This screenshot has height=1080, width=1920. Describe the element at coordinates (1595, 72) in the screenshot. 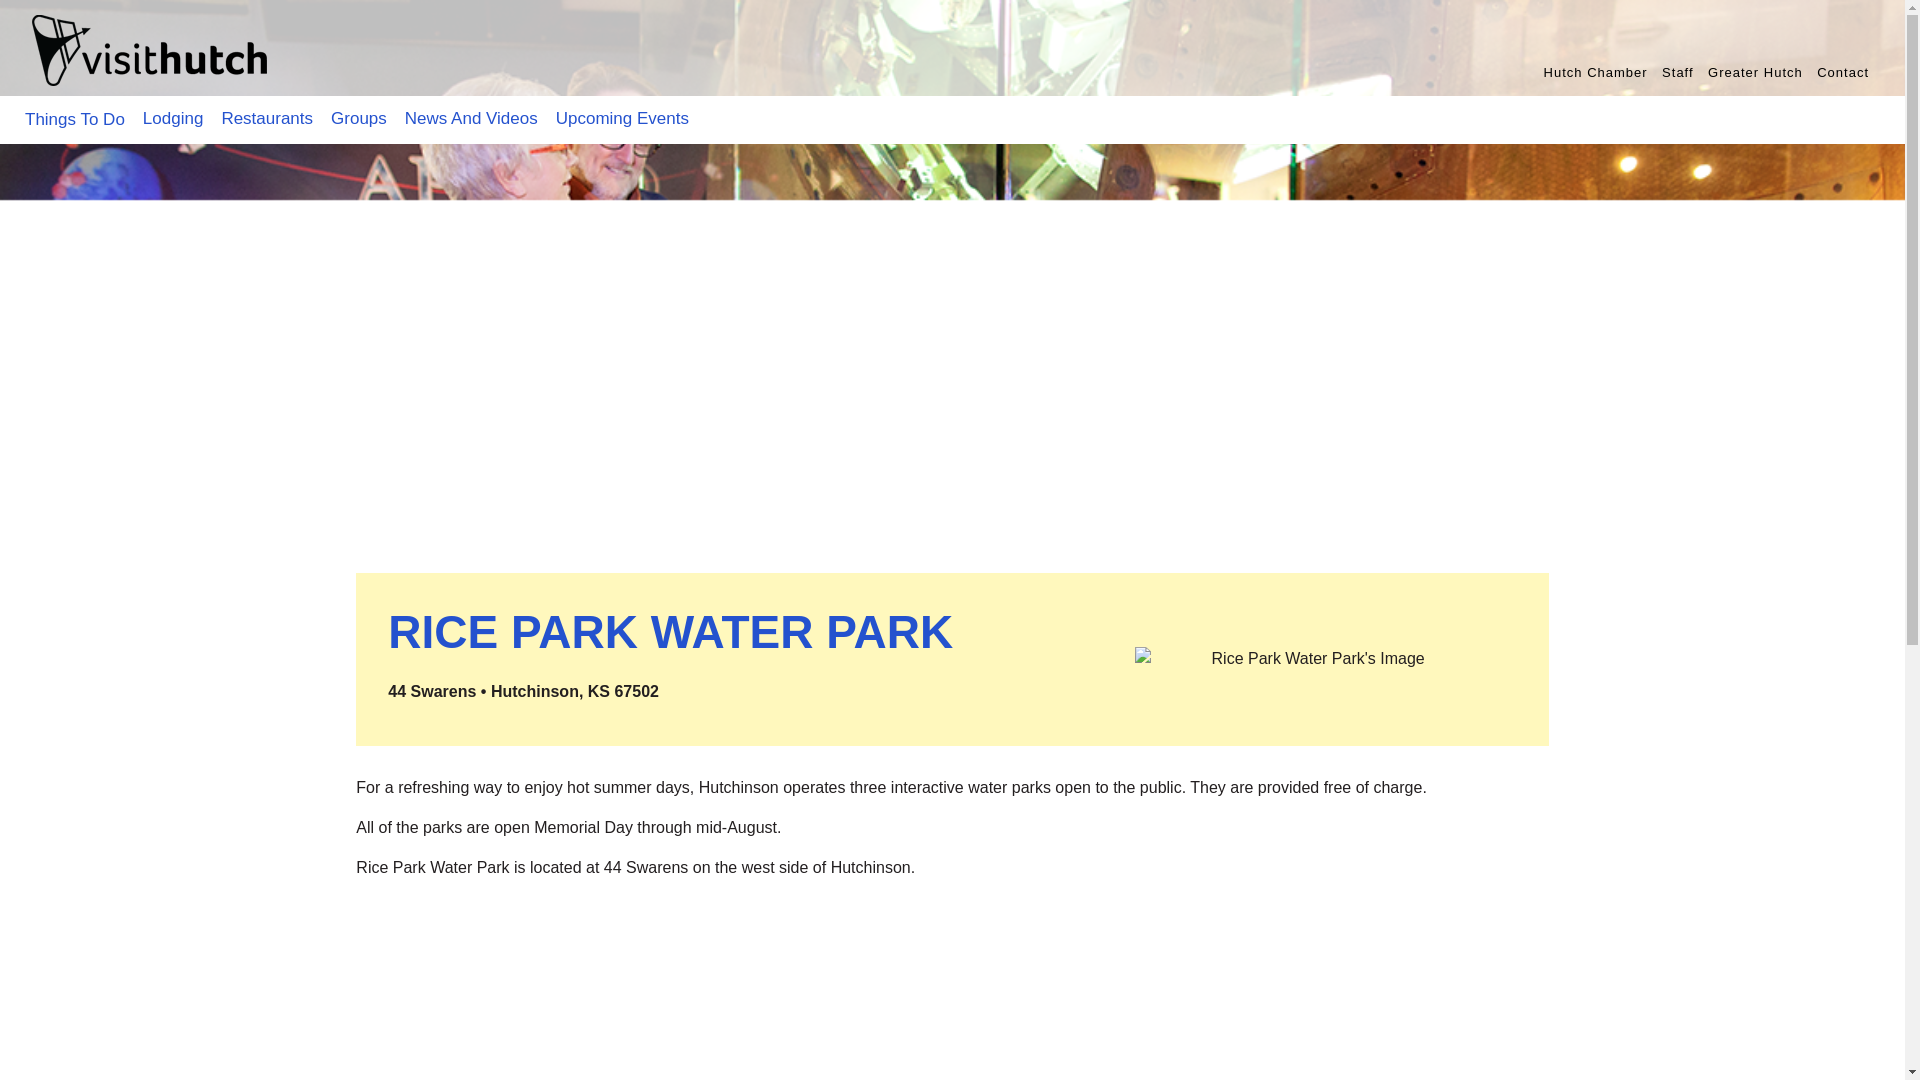

I see `Hutch Chamber` at that location.